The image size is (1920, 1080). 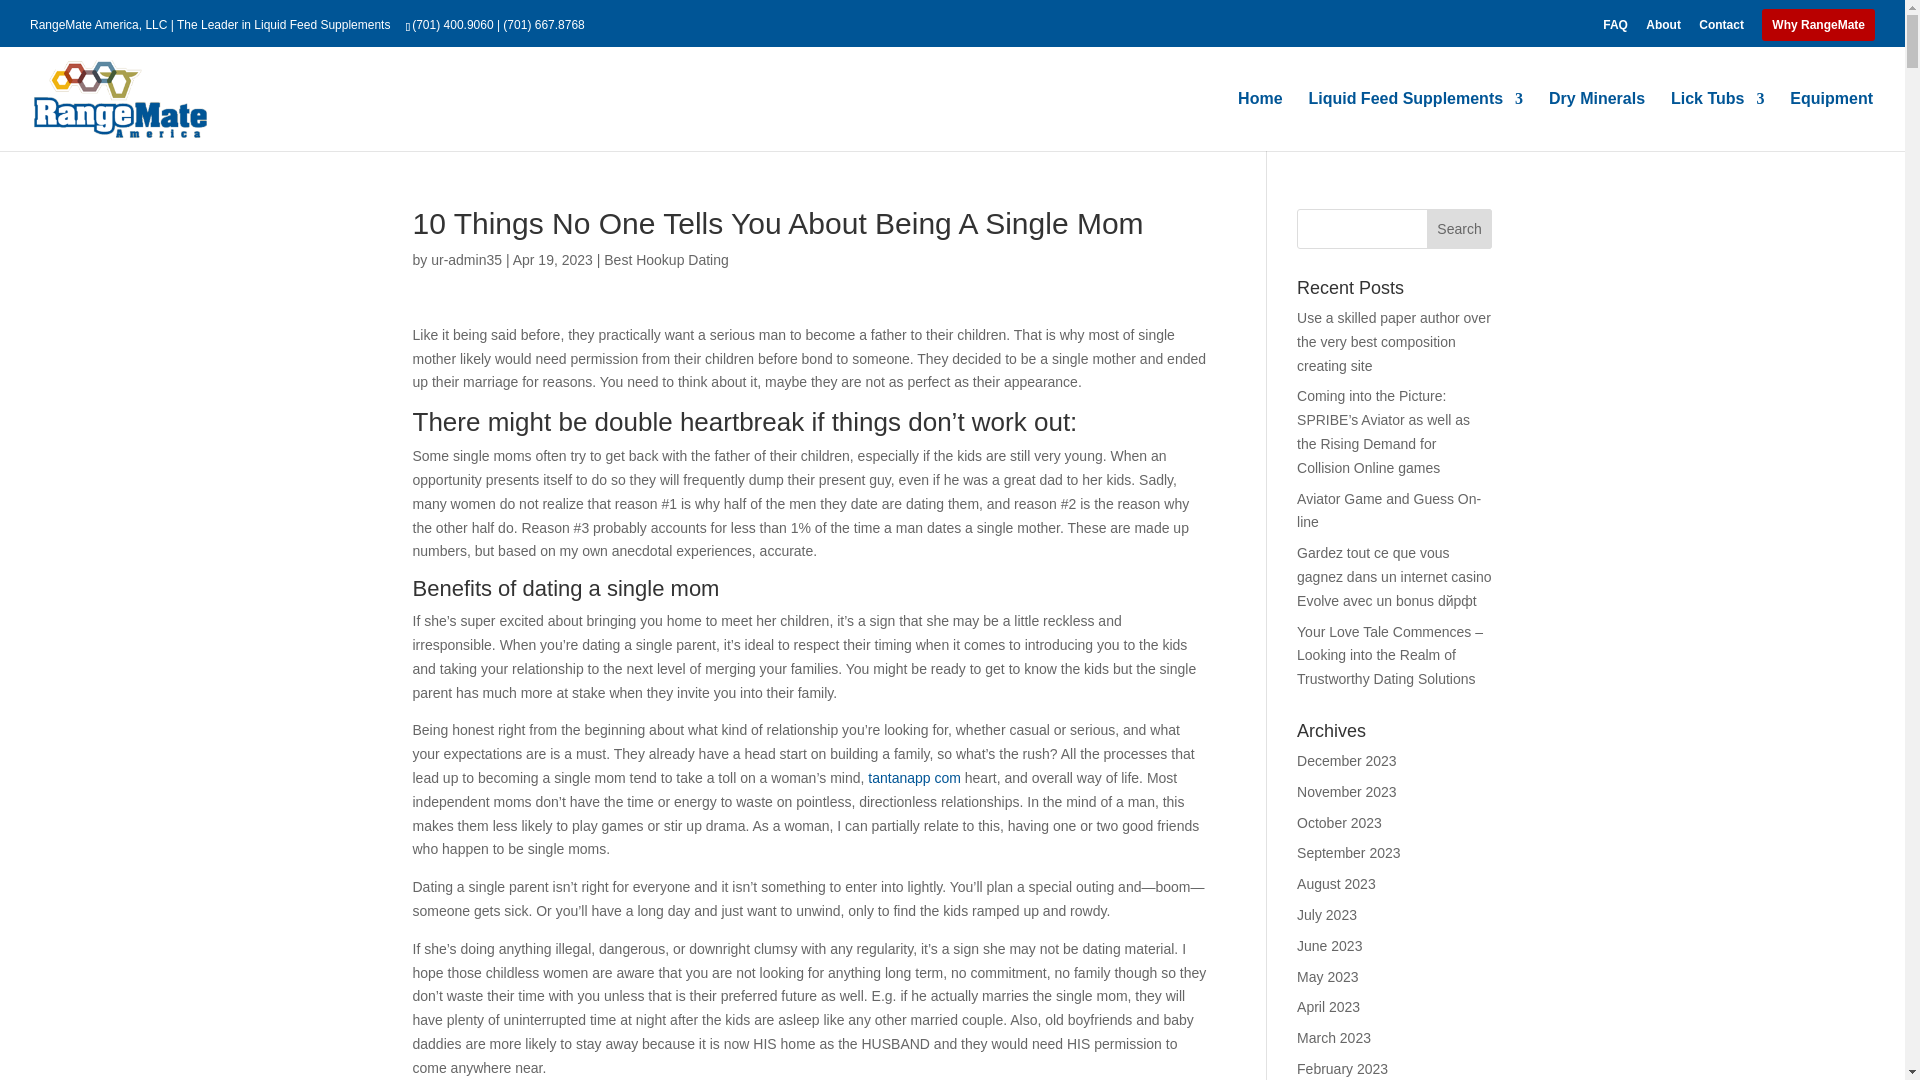 What do you see at coordinates (1721, 29) in the screenshot?
I see `Contact` at bounding box center [1721, 29].